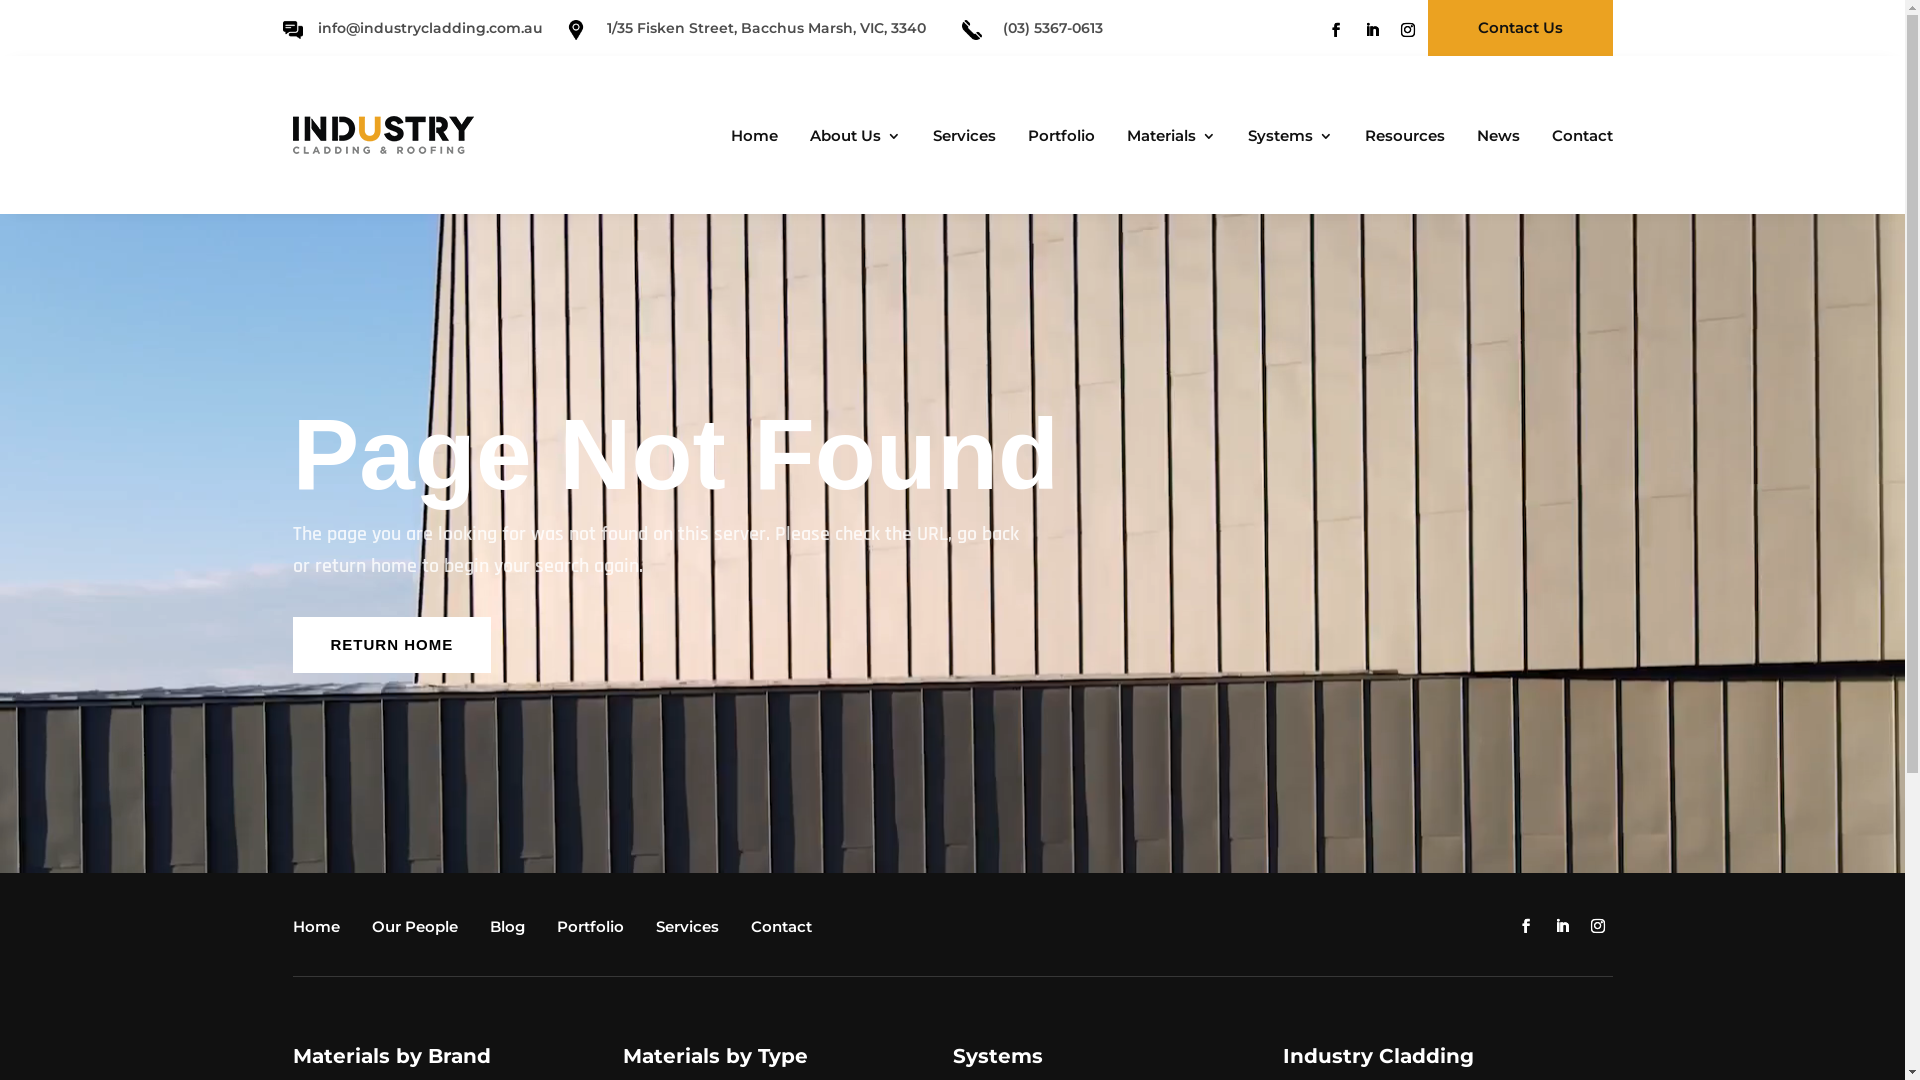  I want to click on Materials, so click(1166, 139).